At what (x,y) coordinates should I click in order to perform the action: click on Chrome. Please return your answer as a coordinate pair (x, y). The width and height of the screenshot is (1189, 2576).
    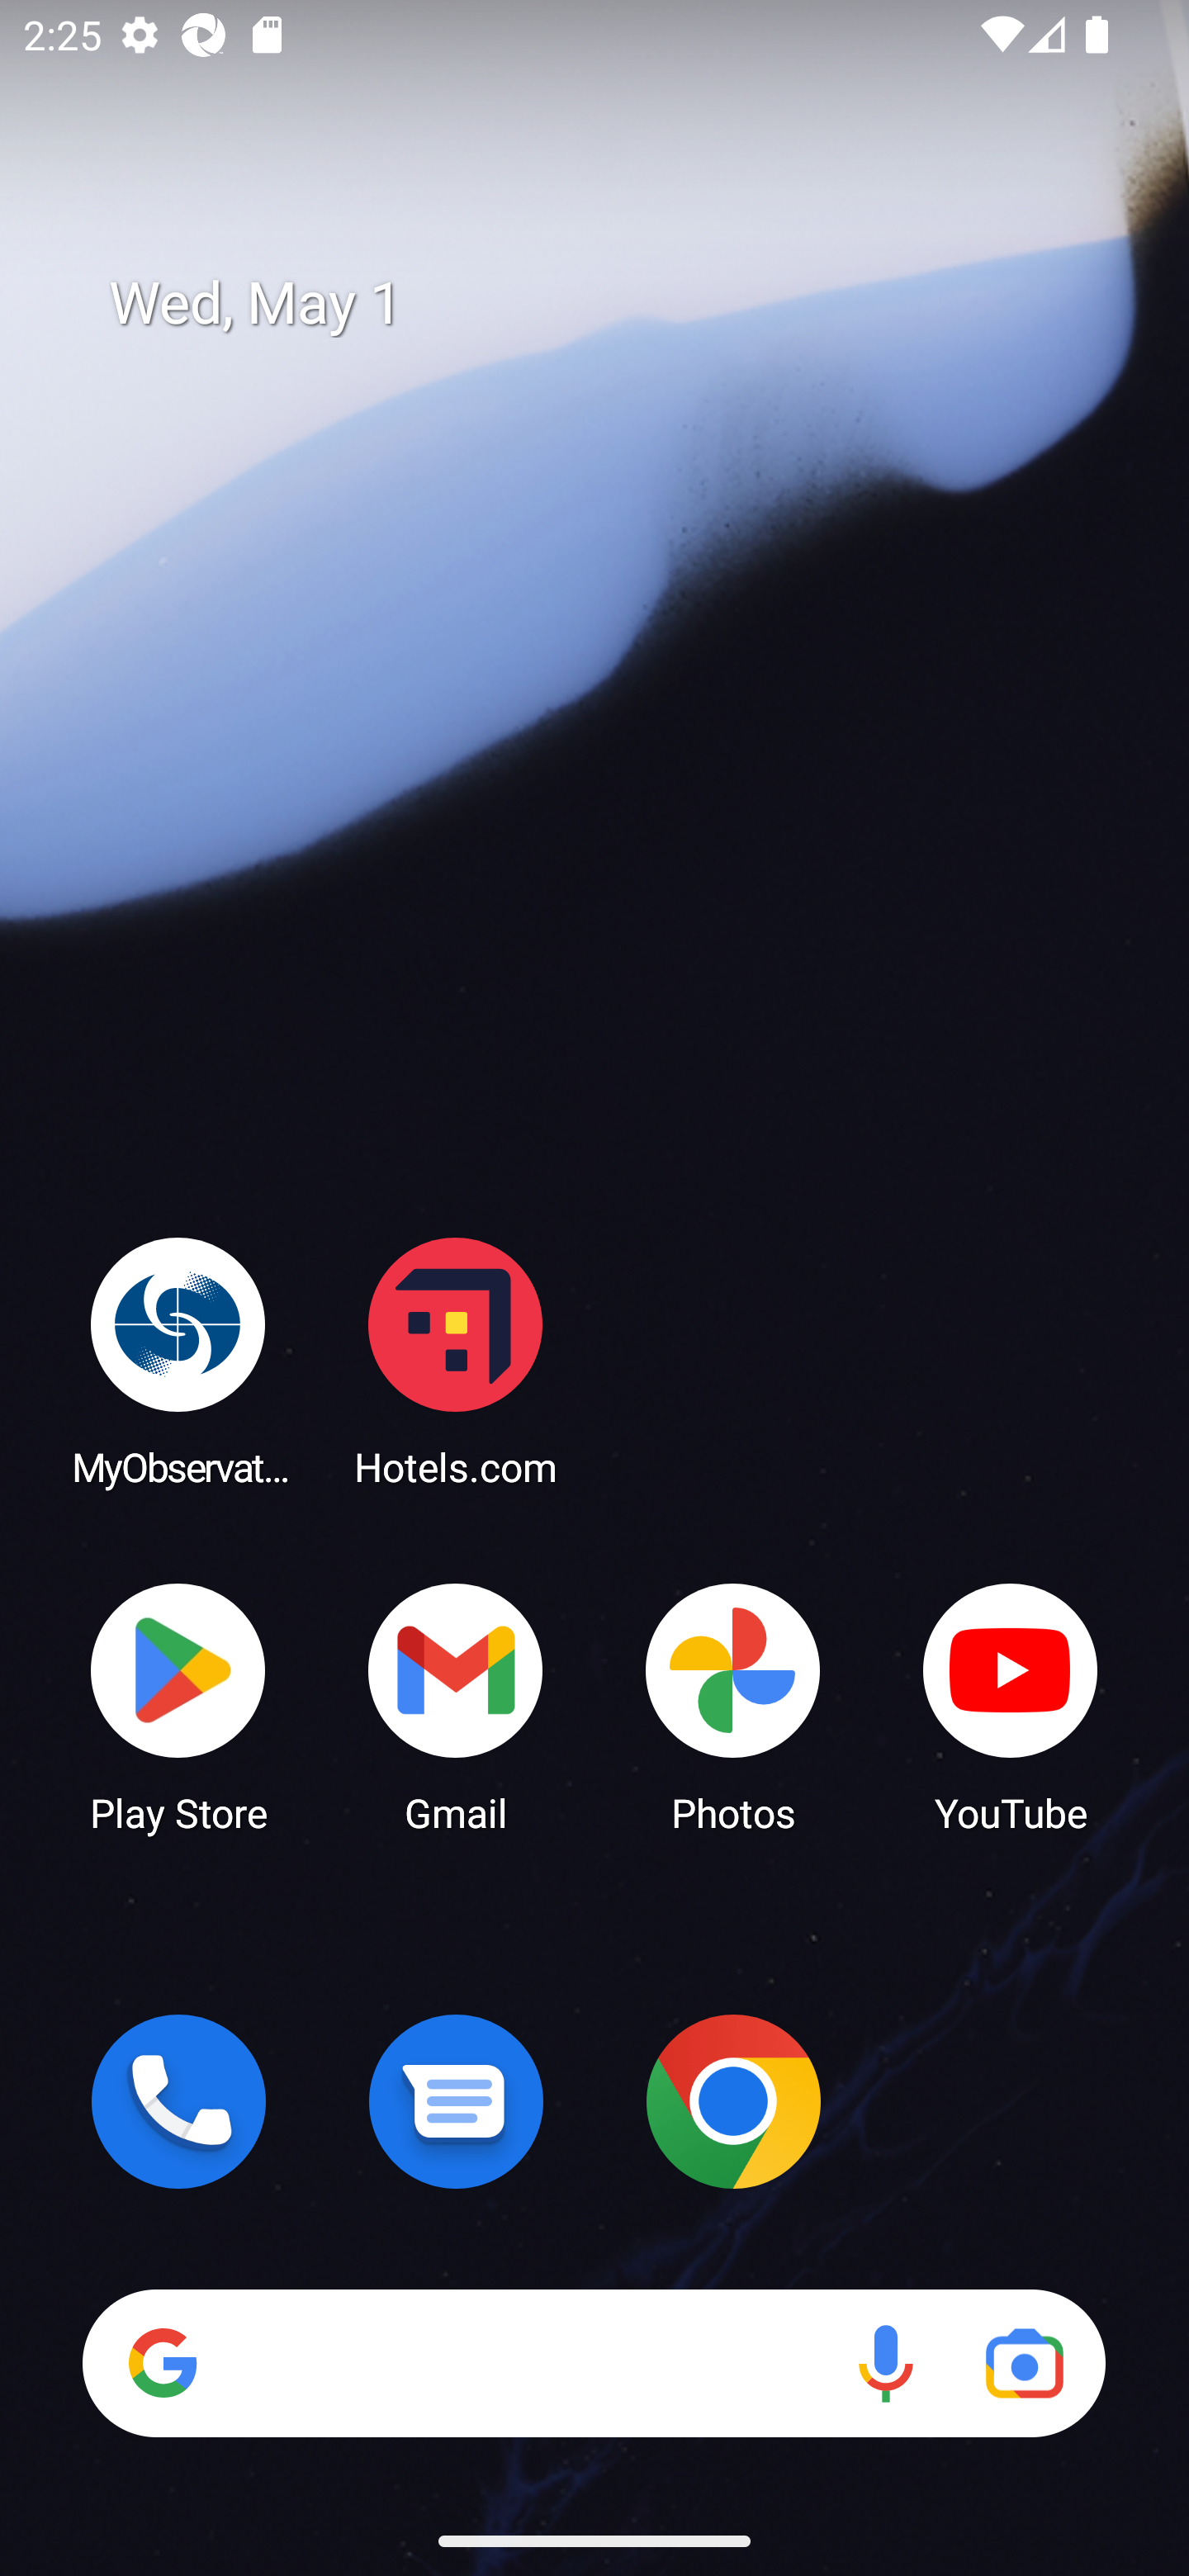
    Looking at the image, I should click on (733, 2101).